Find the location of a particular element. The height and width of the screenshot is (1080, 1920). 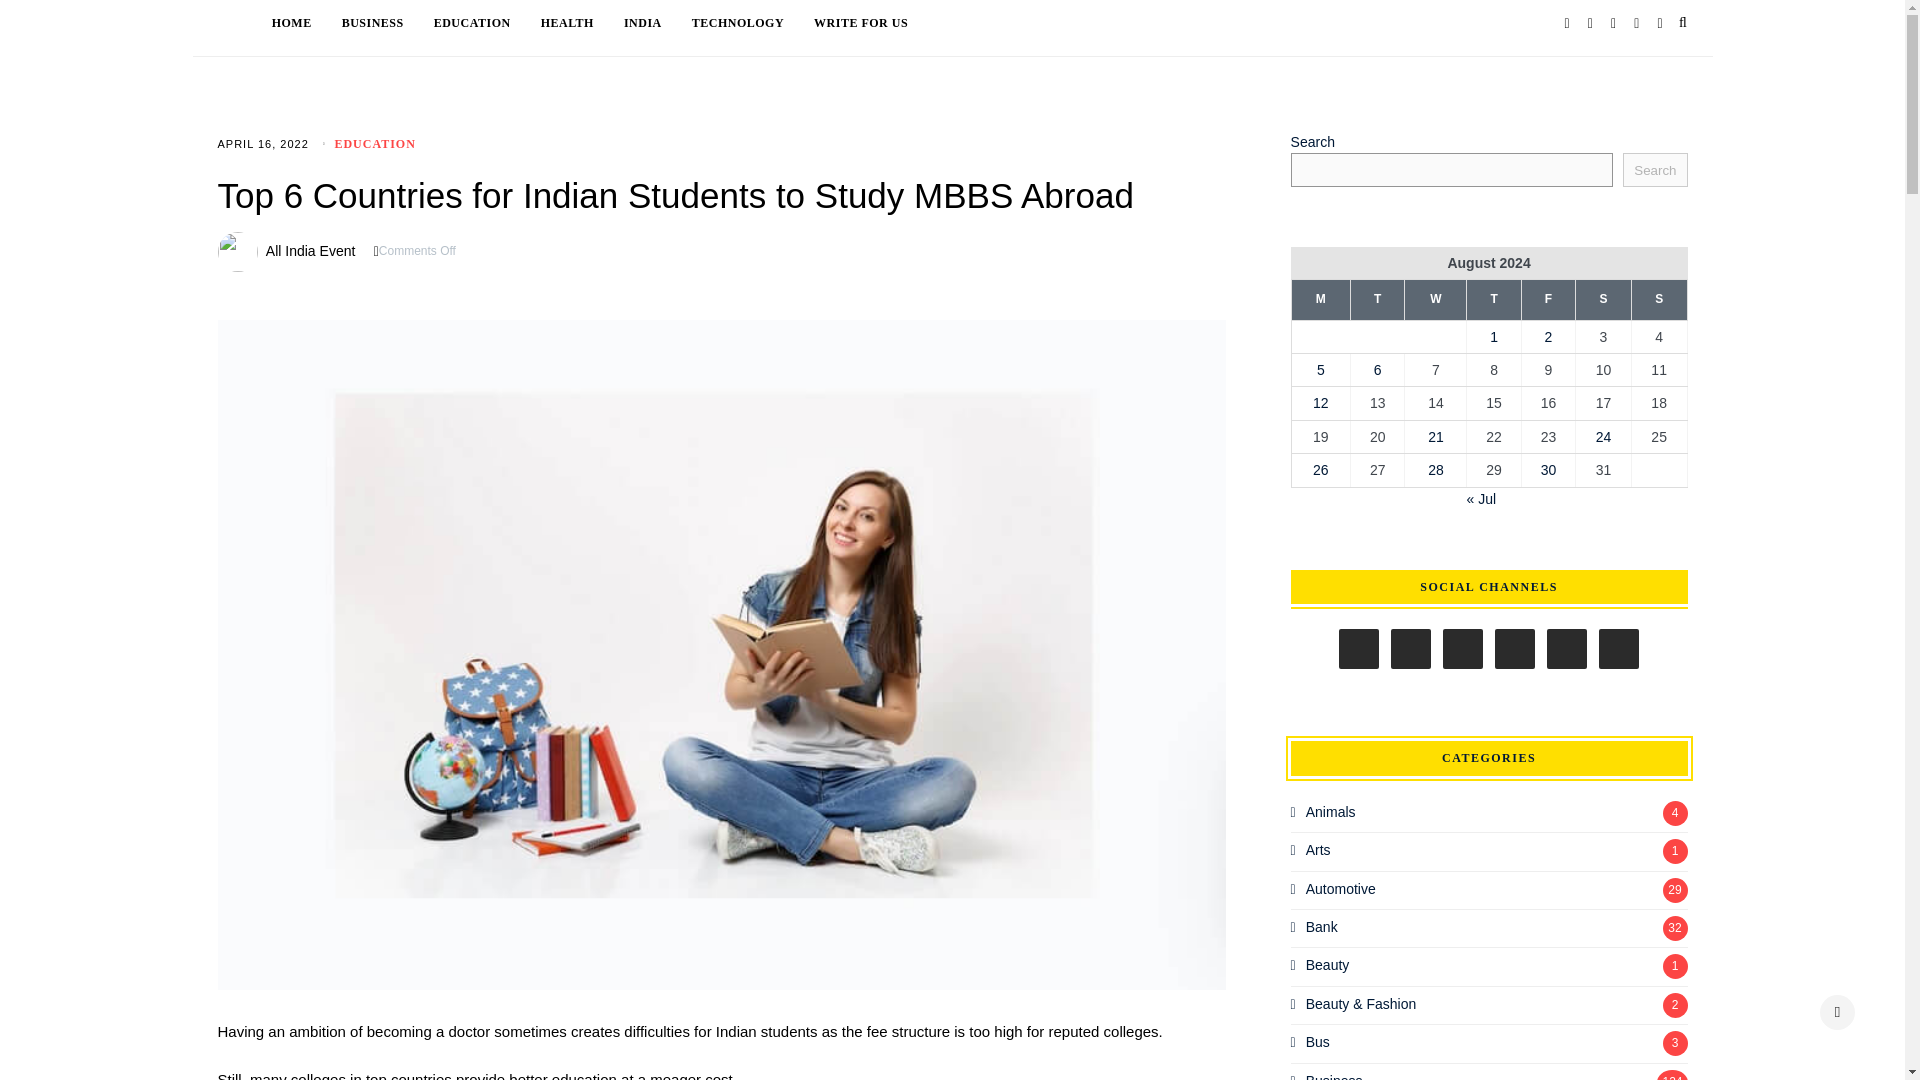

EDUCATION is located at coordinates (374, 144).